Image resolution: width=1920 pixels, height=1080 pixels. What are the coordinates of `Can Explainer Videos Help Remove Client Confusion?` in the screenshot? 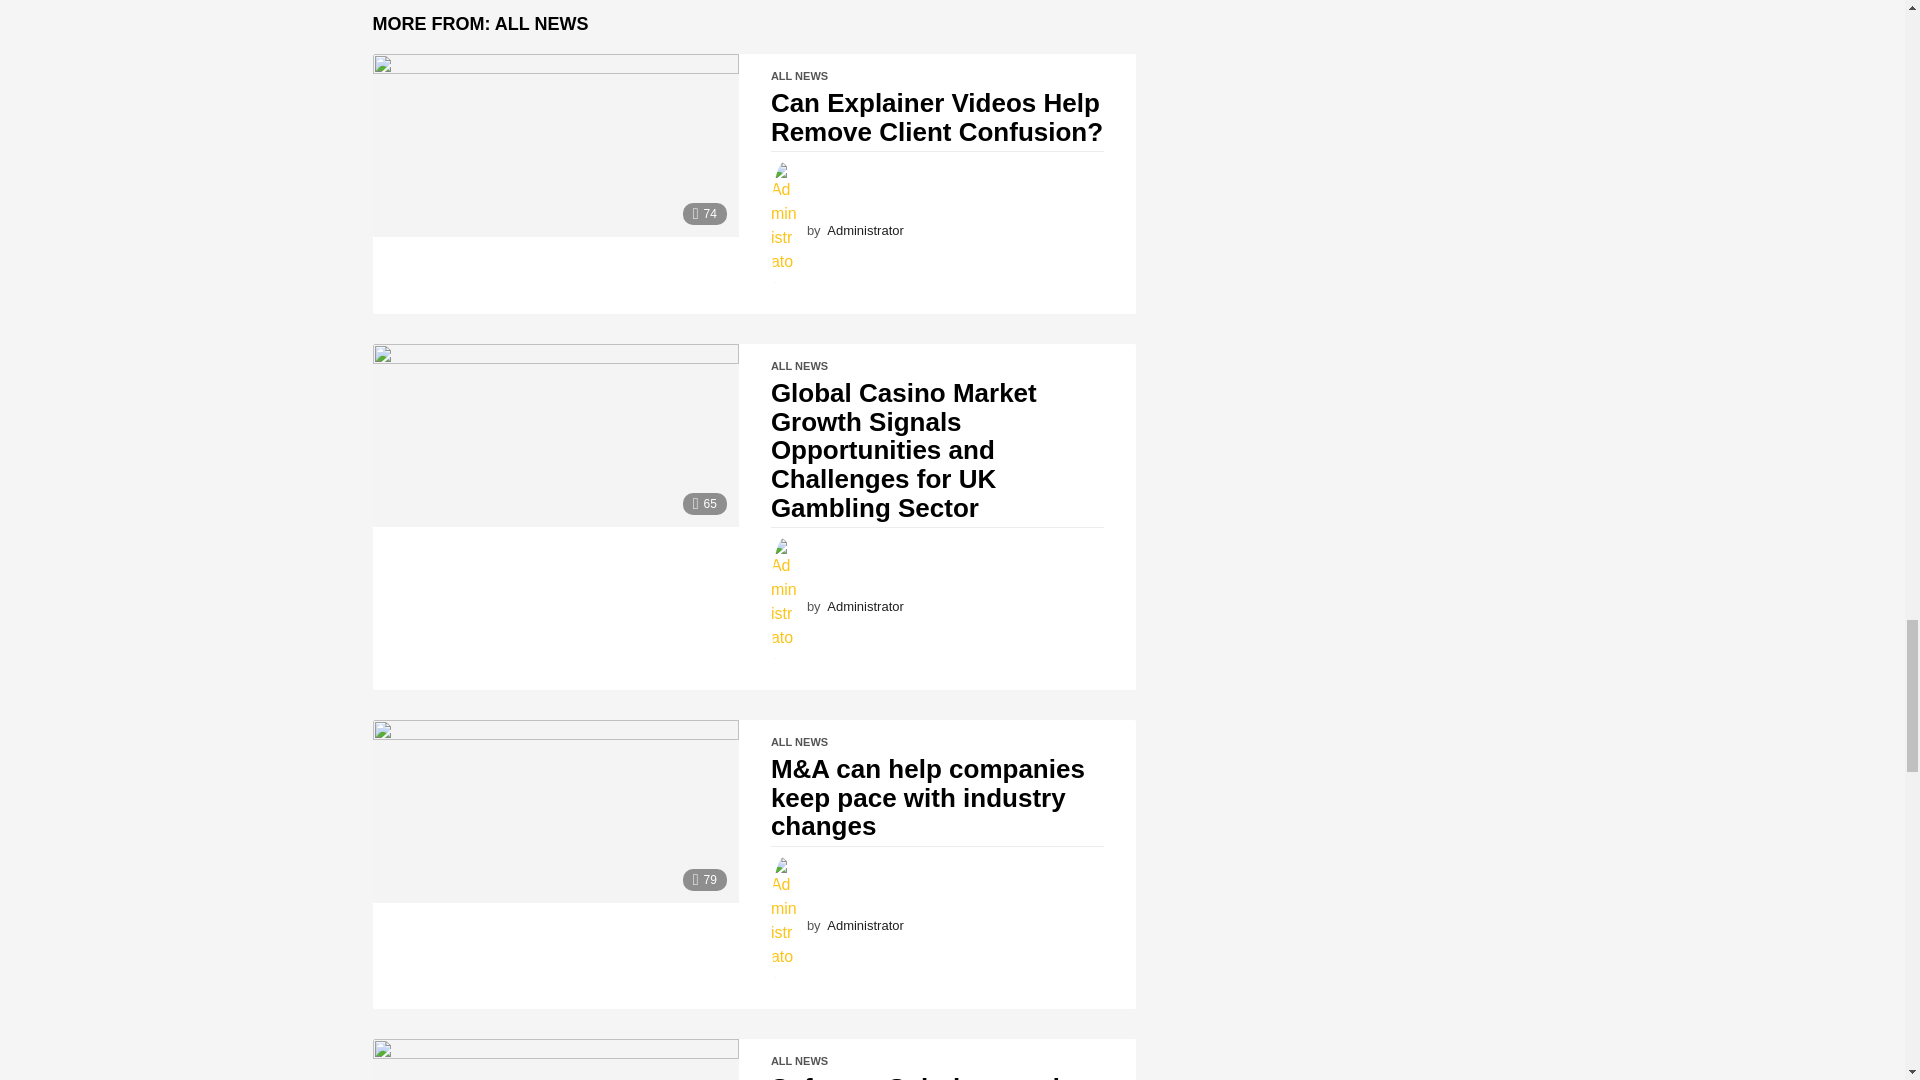 It's located at (554, 145).